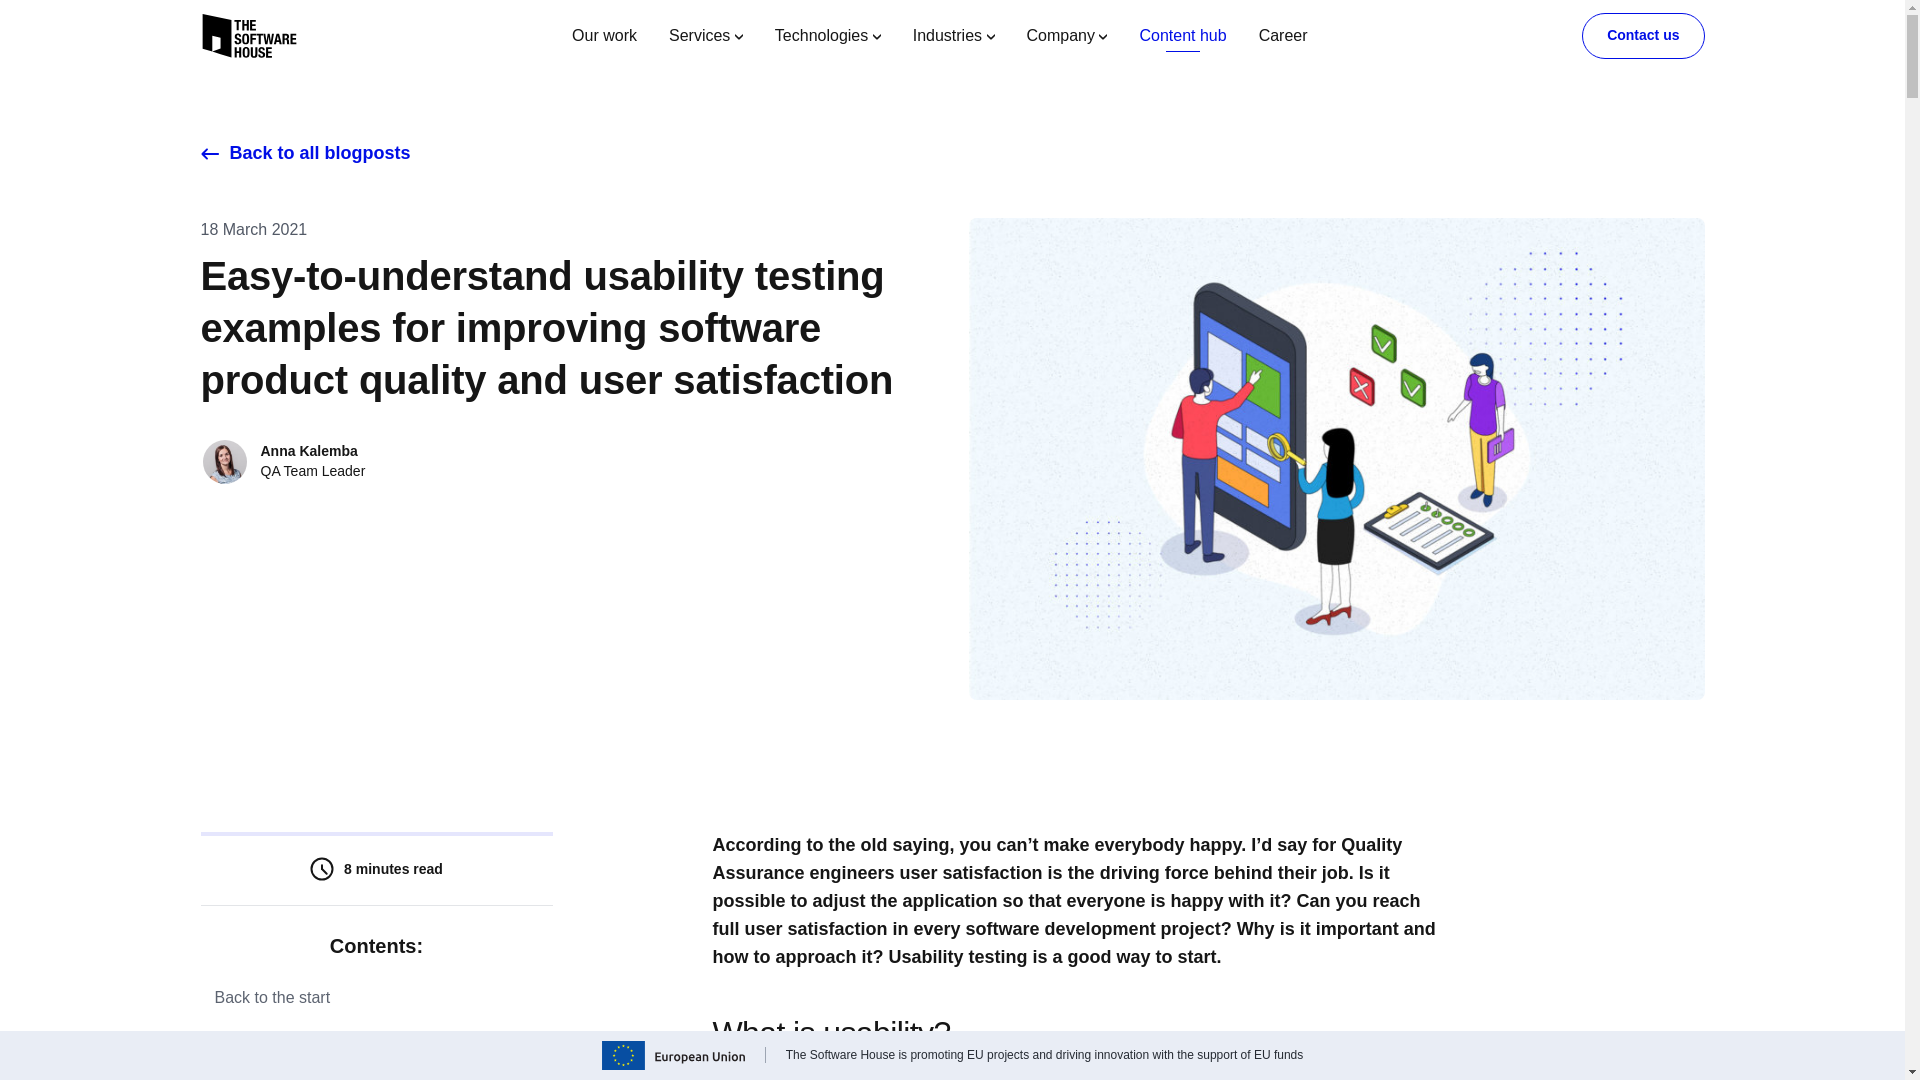  Describe the element at coordinates (604, 36) in the screenshot. I see `Our work` at that location.